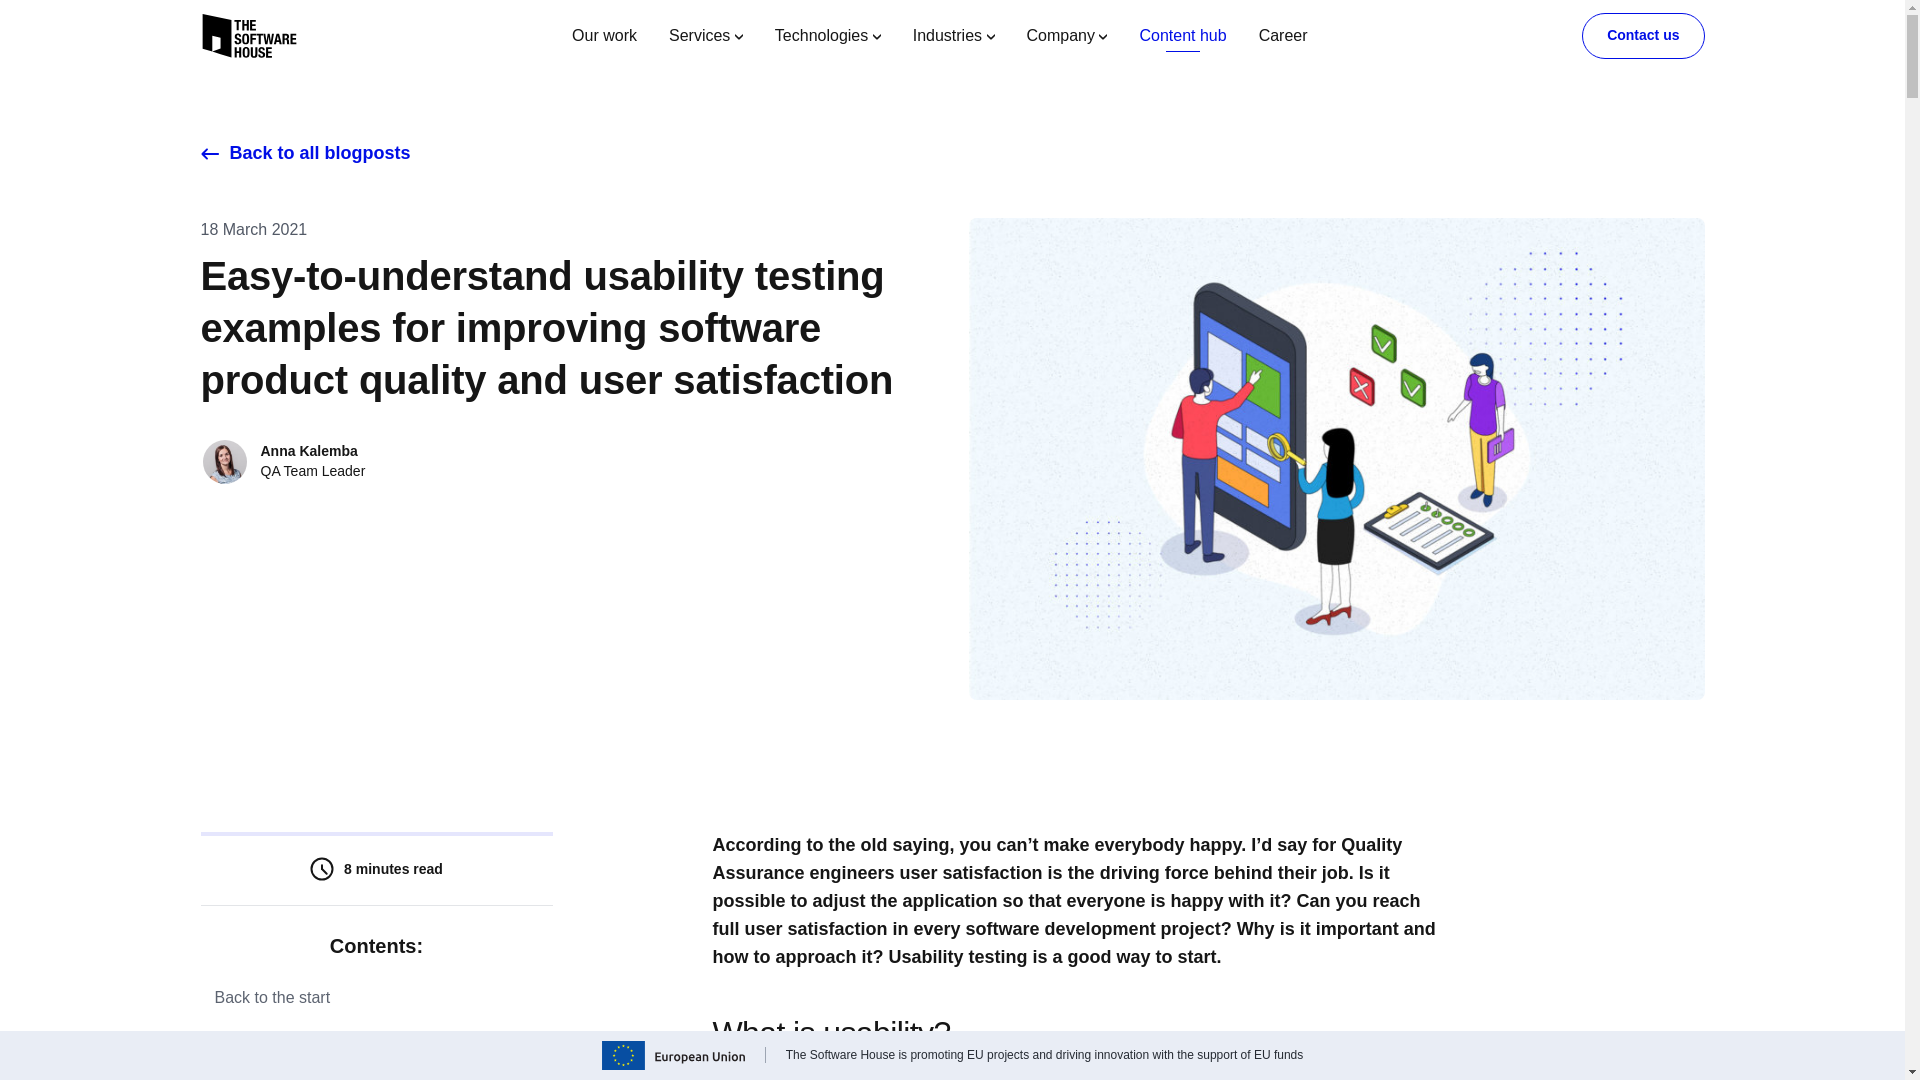  Describe the element at coordinates (604, 36) in the screenshot. I see `Our work` at that location.